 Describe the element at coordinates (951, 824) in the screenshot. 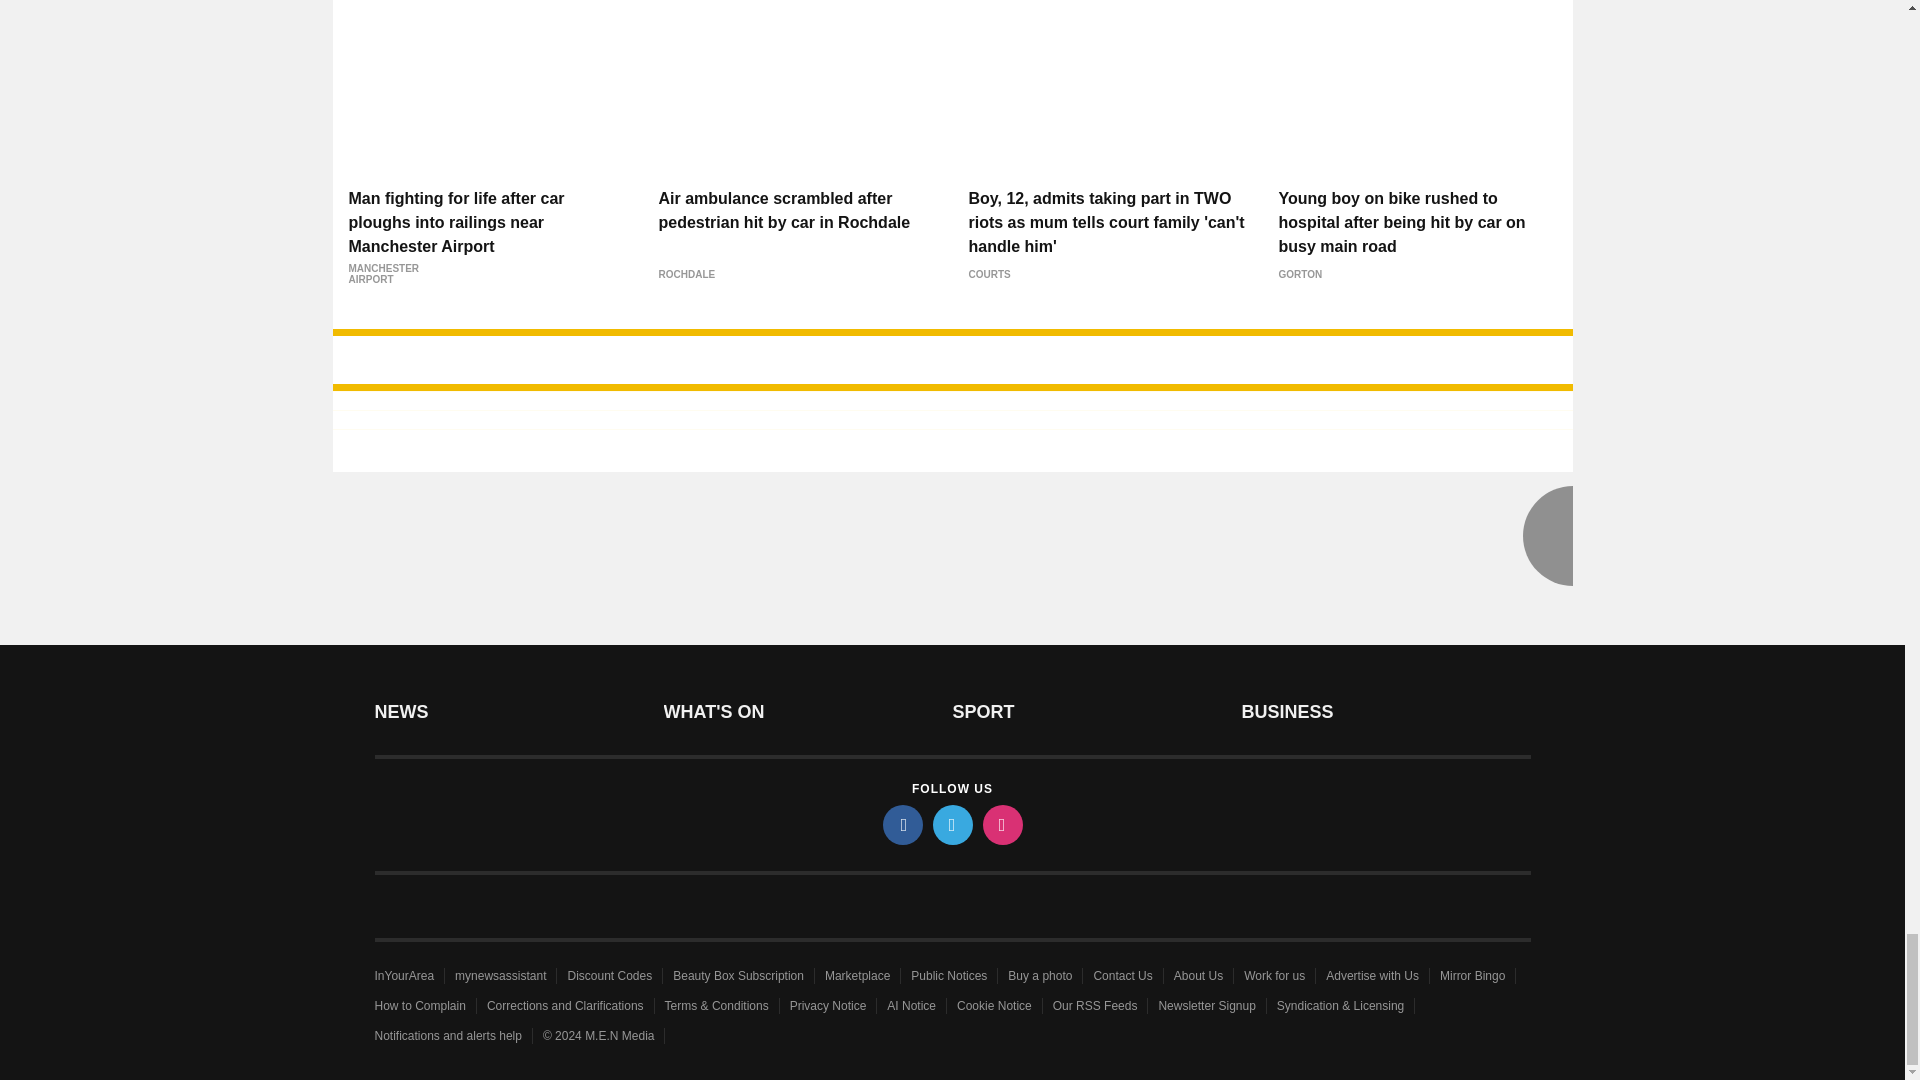

I see `twitter` at that location.